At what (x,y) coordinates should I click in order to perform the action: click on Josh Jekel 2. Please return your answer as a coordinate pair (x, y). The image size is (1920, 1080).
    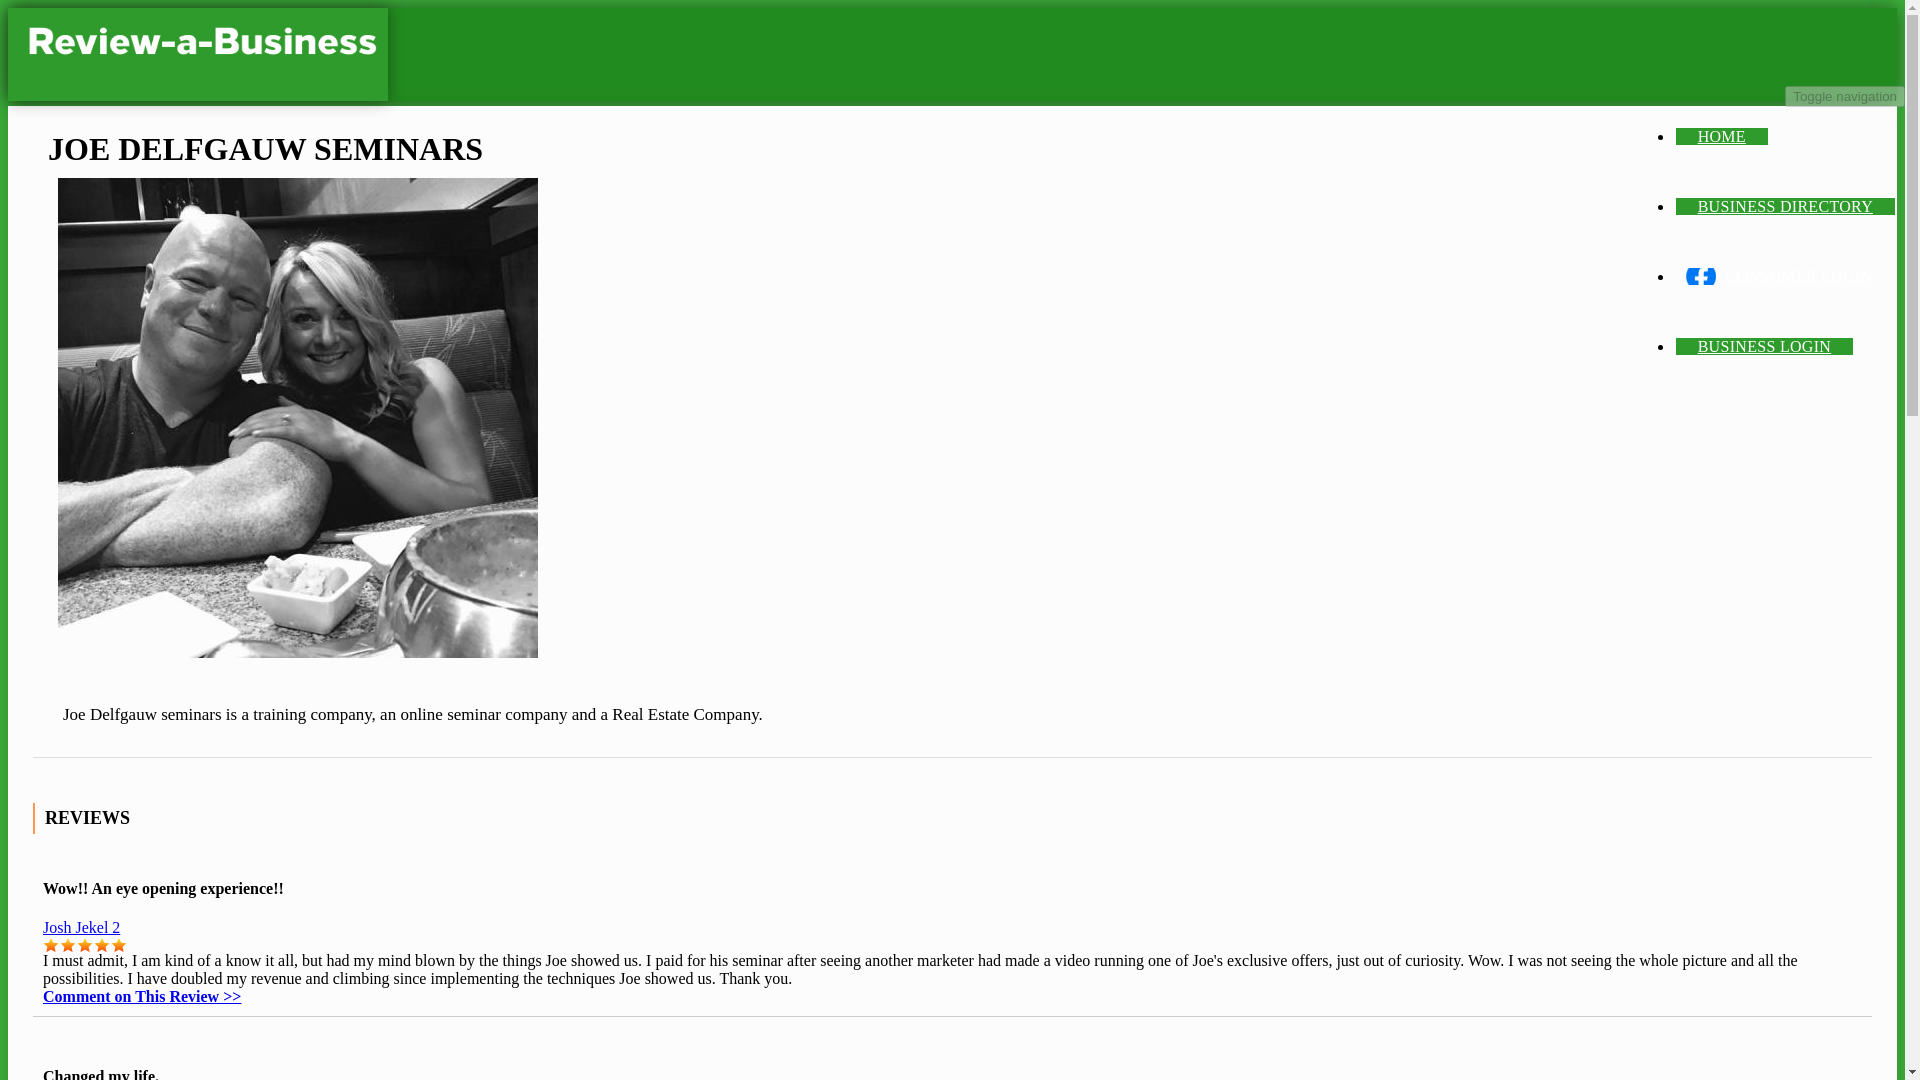
    Looking at the image, I should click on (80, 928).